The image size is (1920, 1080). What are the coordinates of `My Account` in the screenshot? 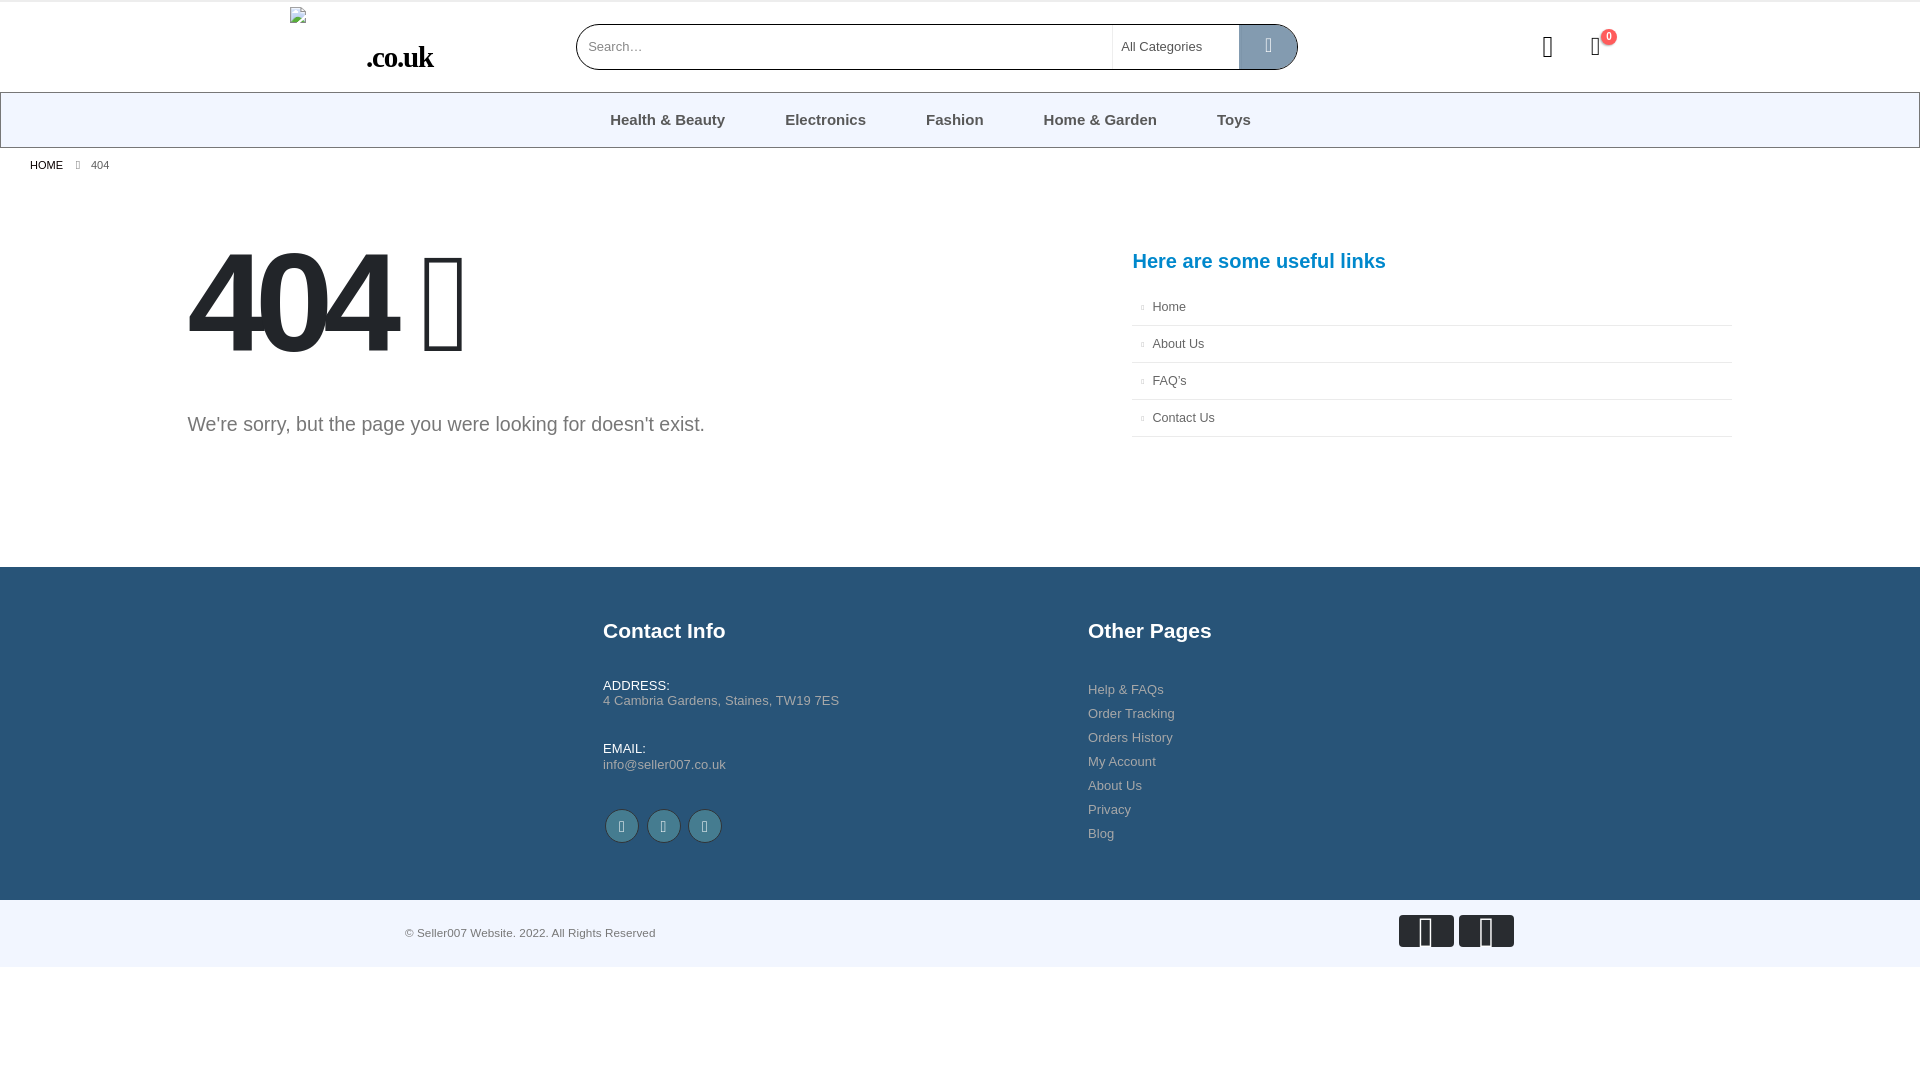 It's located at (1132, 762).